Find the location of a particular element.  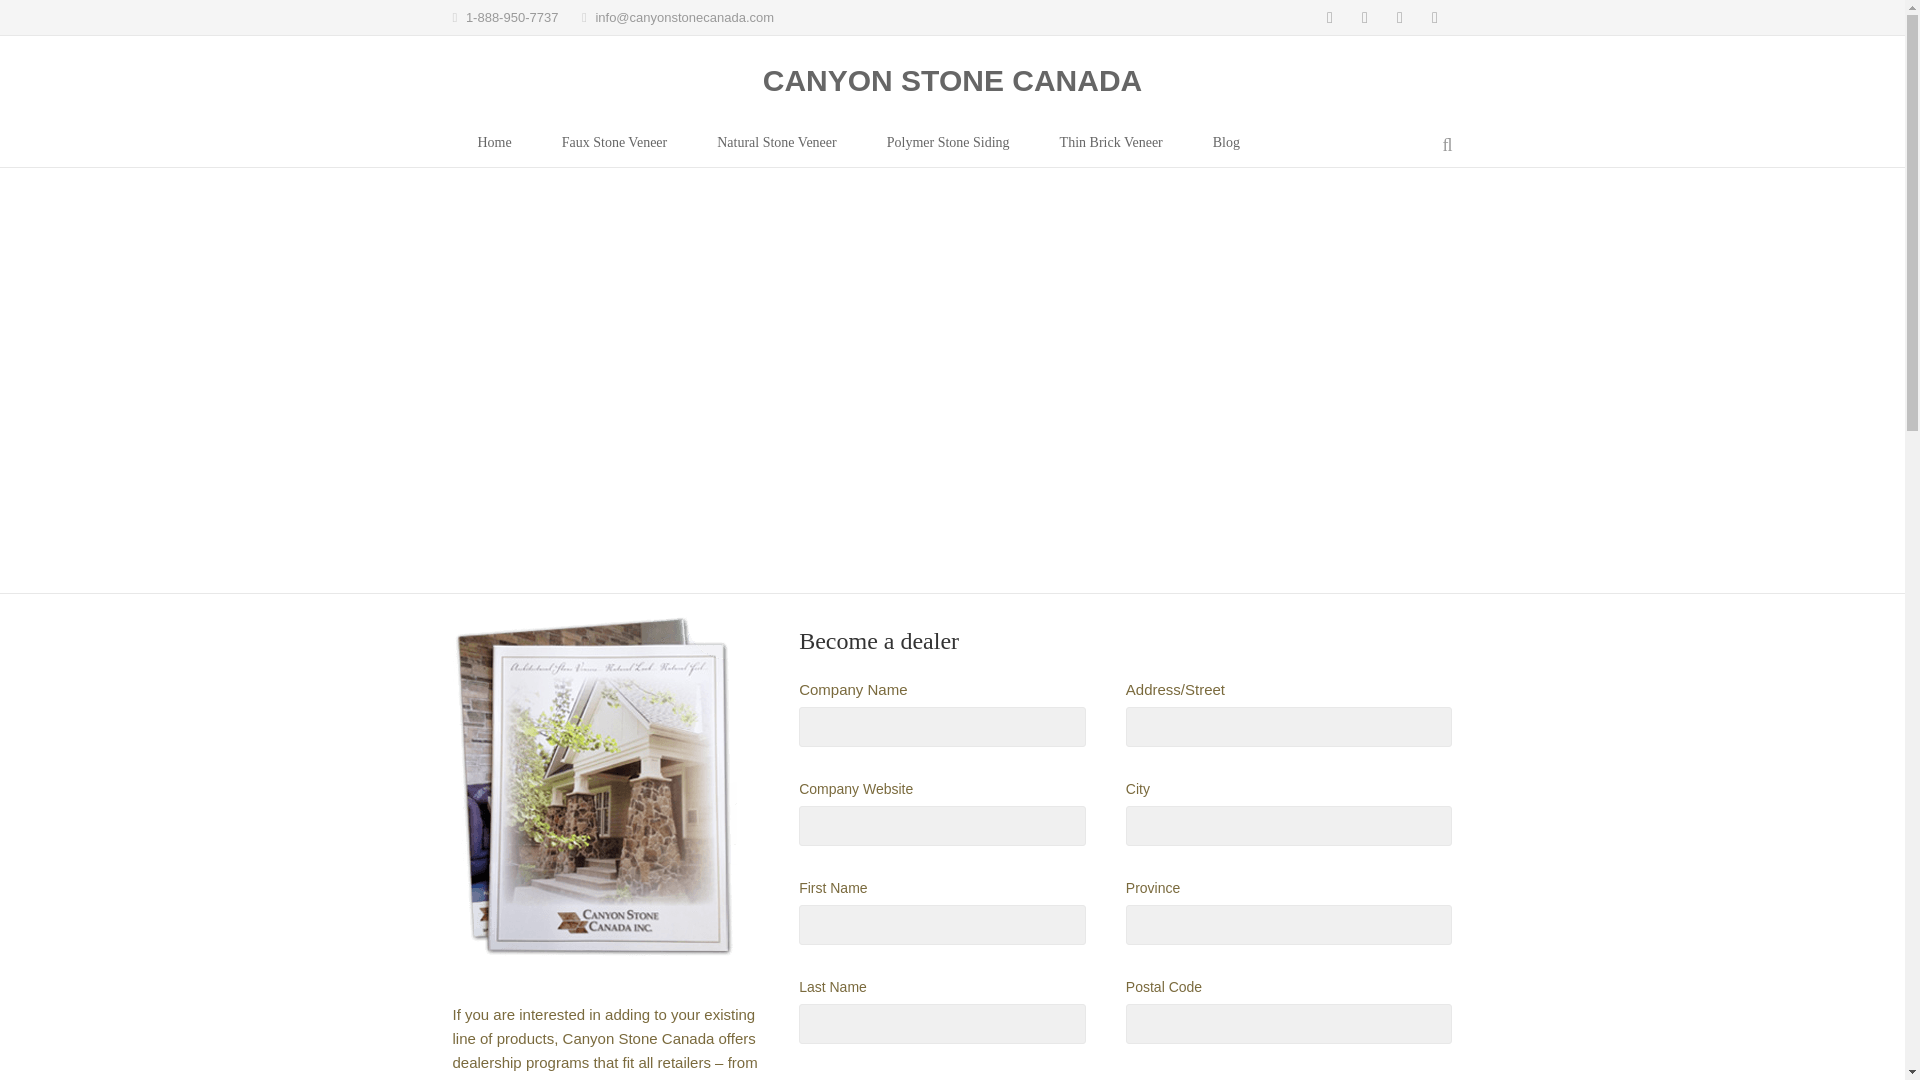

Polymer Stone Siding is located at coordinates (948, 146).